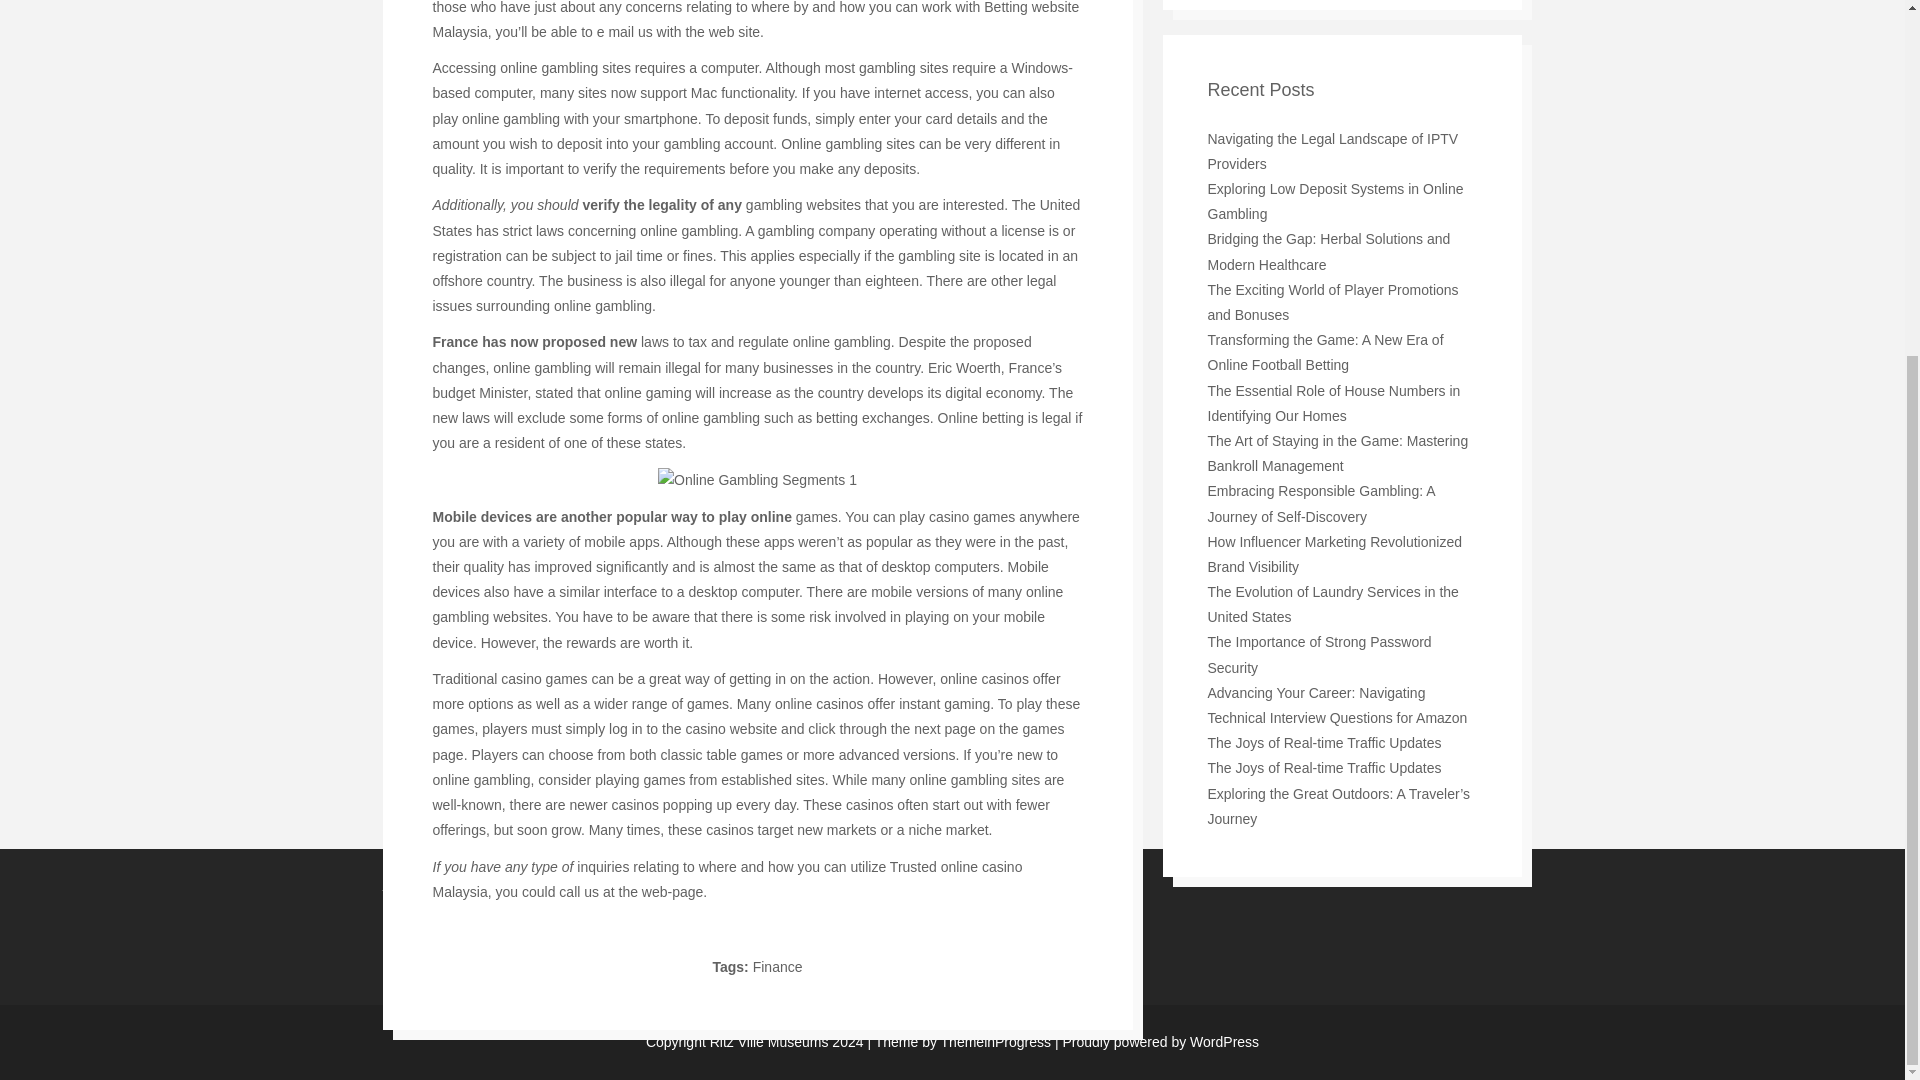 The image size is (1920, 1080). What do you see at coordinates (1329, 252) in the screenshot?
I see `Bridging the Gap: Herbal Solutions and Modern Healthcare` at bounding box center [1329, 252].